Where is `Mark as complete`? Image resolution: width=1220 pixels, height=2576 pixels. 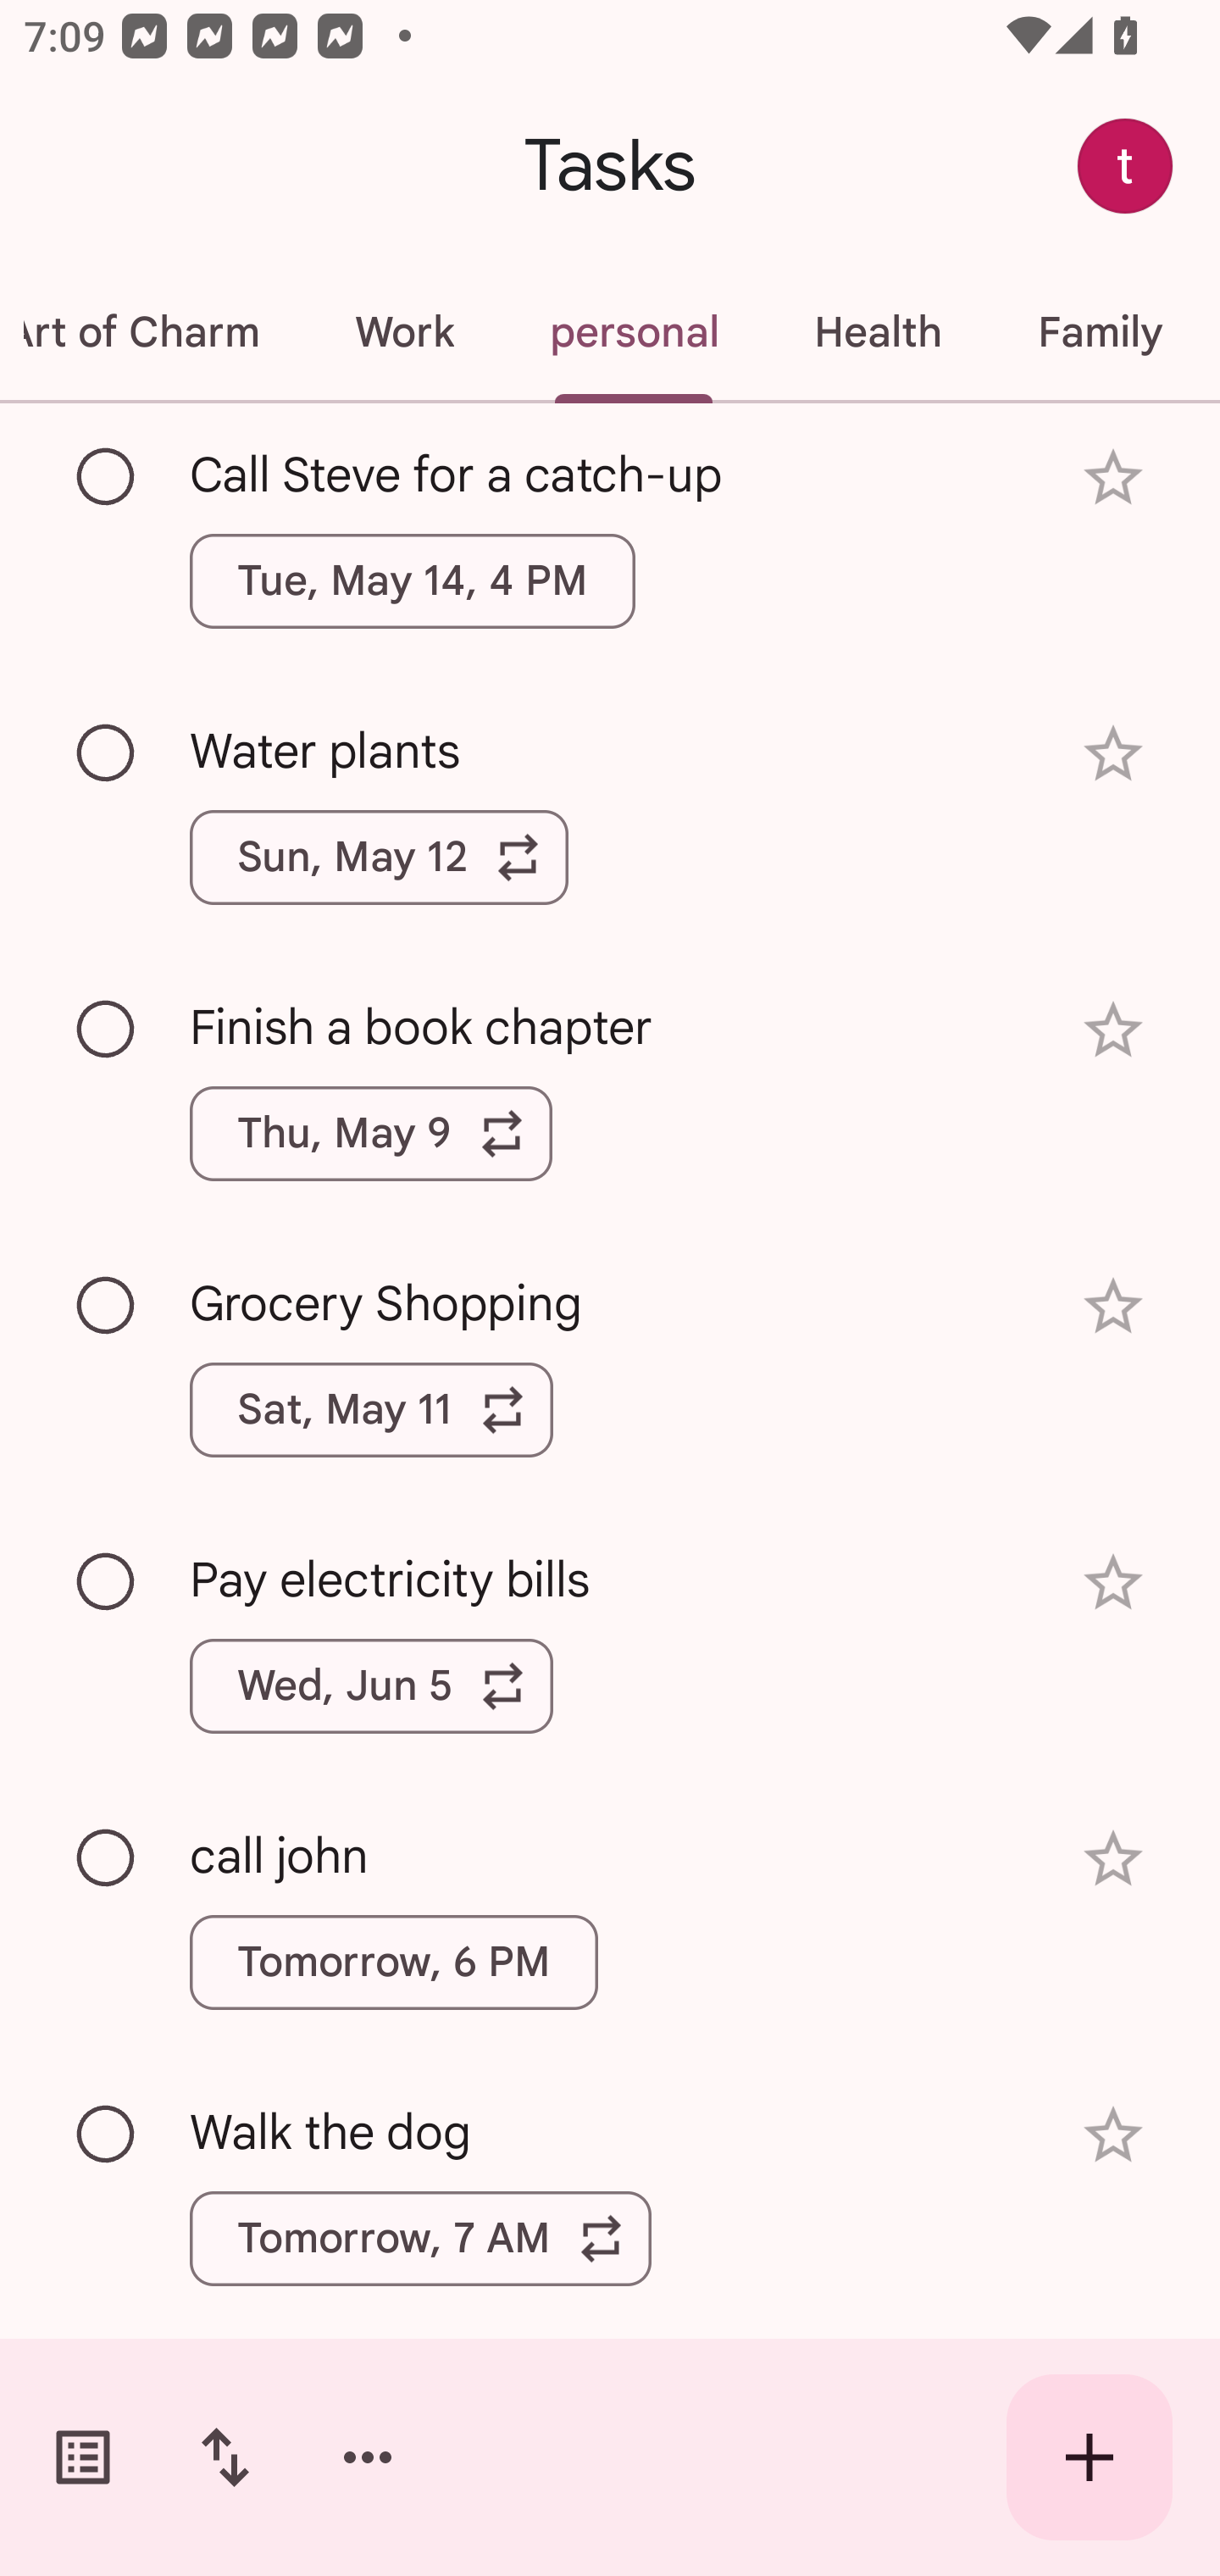 Mark as complete is located at coordinates (107, 1030).